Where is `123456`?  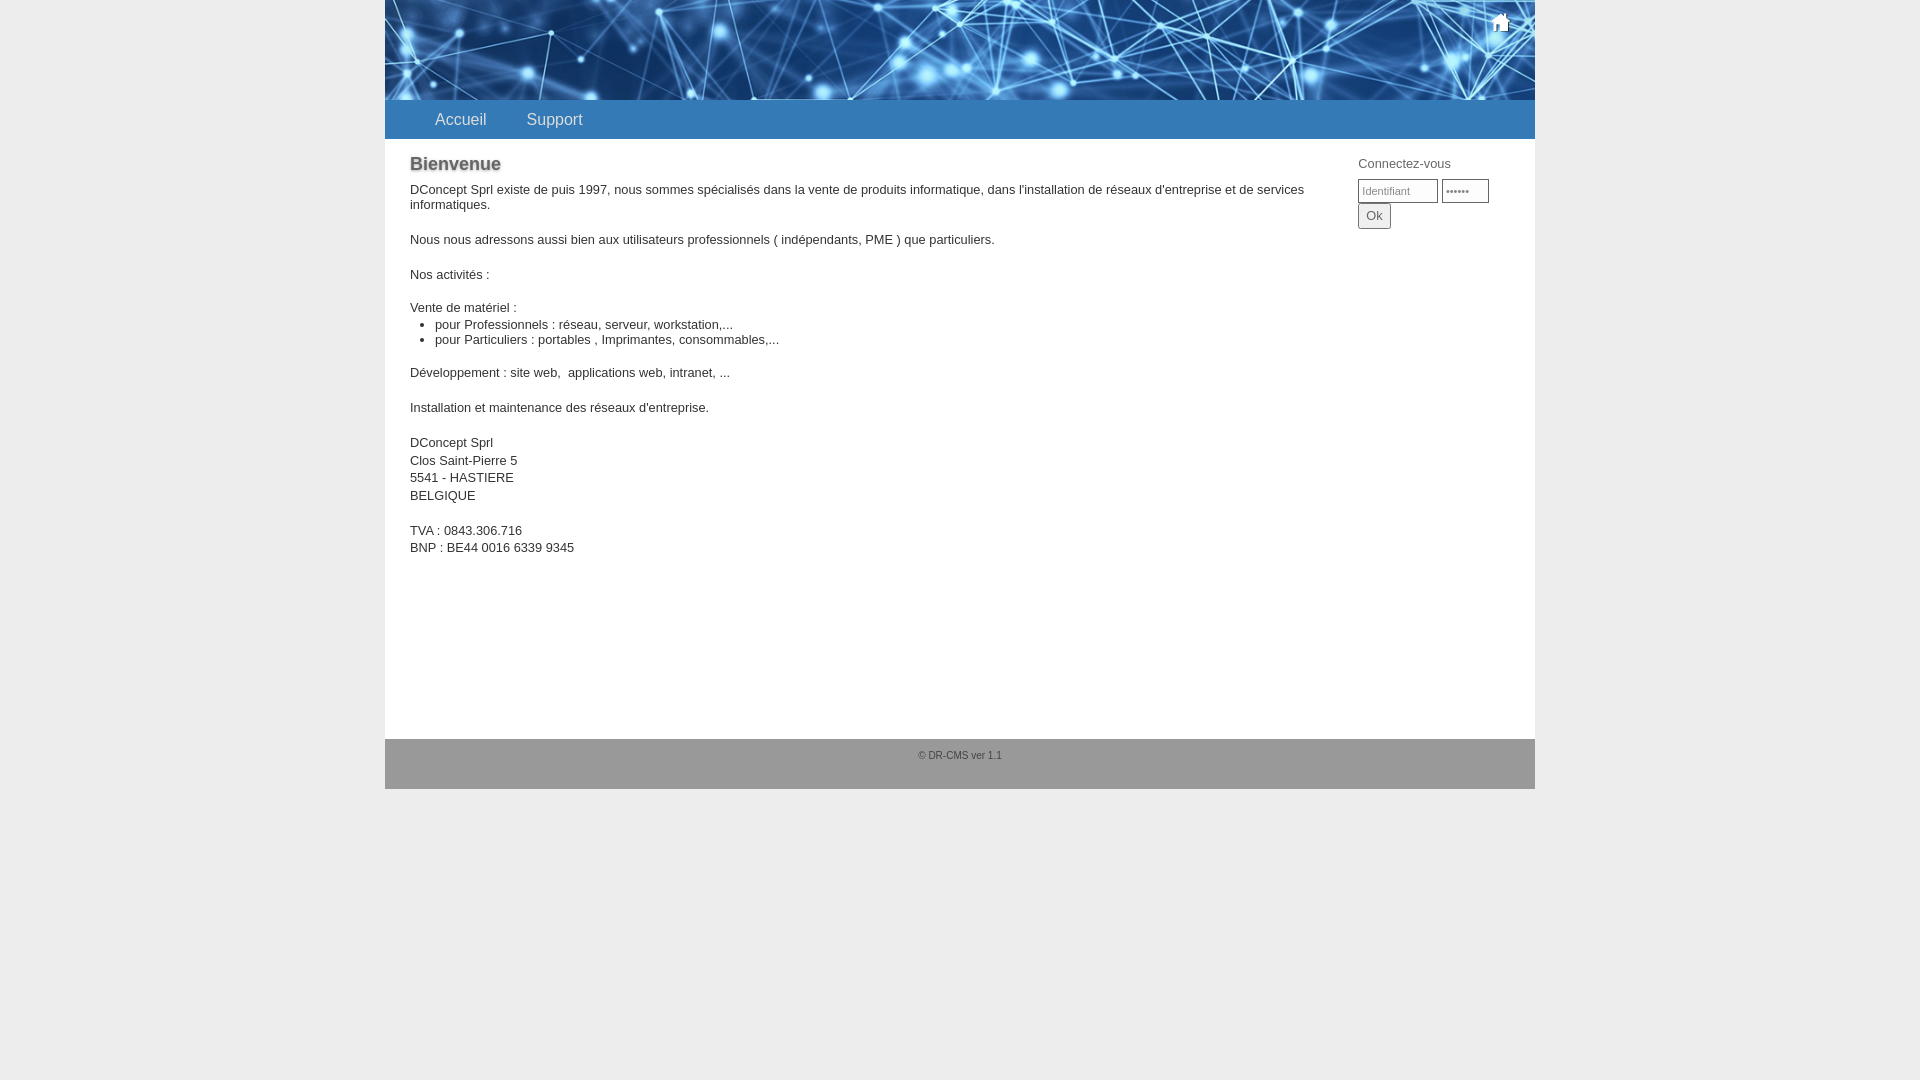 123456 is located at coordinates (1466, 191).